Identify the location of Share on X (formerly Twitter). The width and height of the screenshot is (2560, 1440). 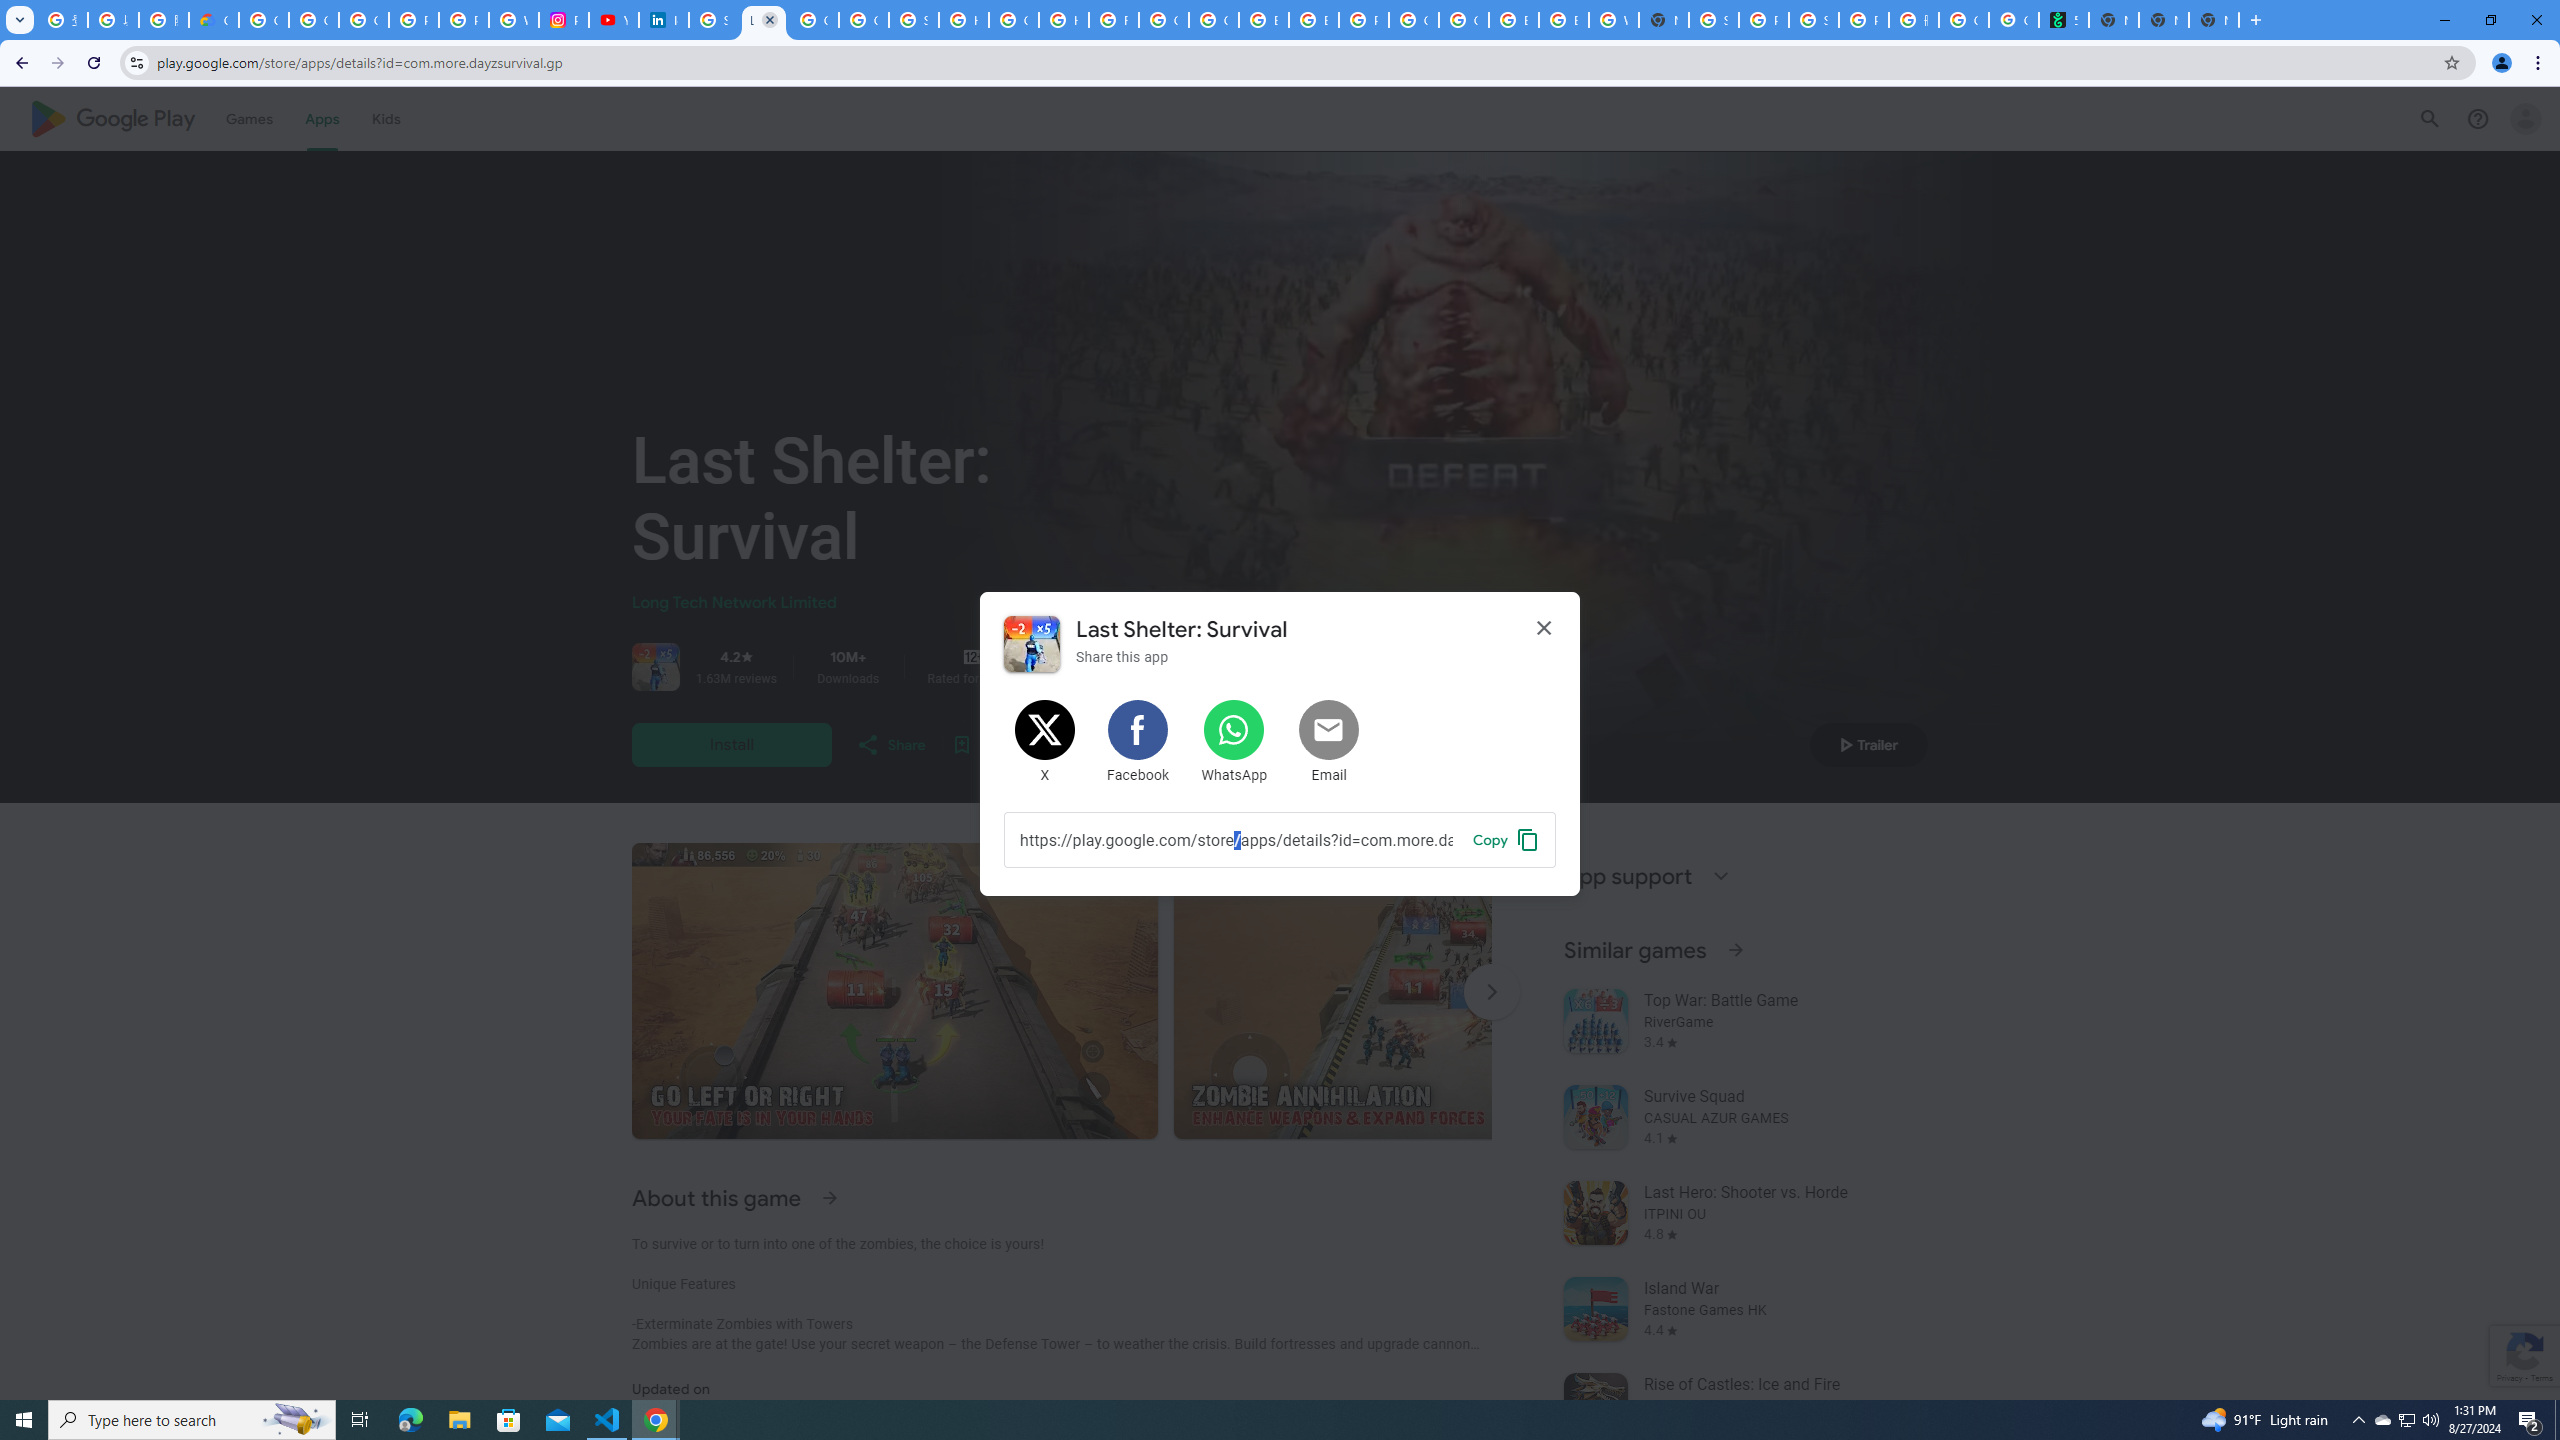
(1046, 742).